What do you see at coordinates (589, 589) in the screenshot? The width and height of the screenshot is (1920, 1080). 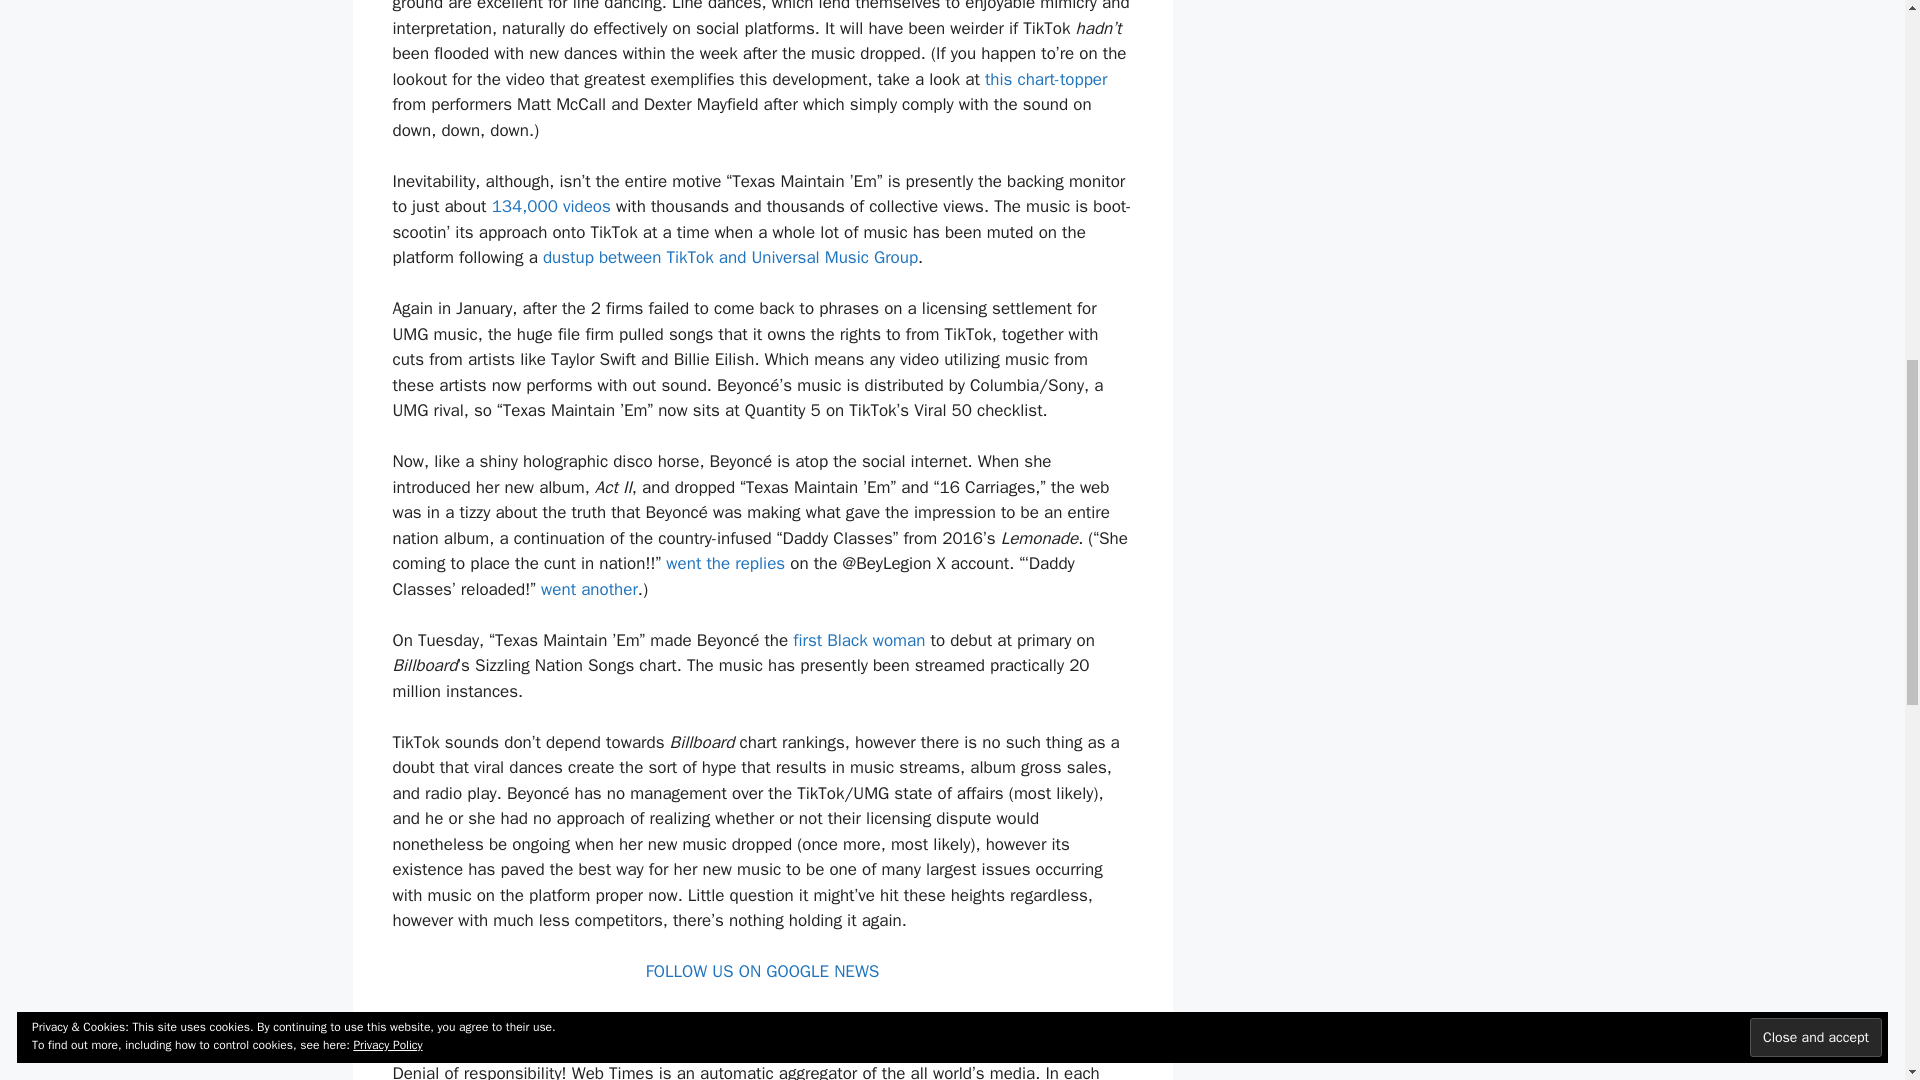 I see `went another` at bounding box center [589, 589].